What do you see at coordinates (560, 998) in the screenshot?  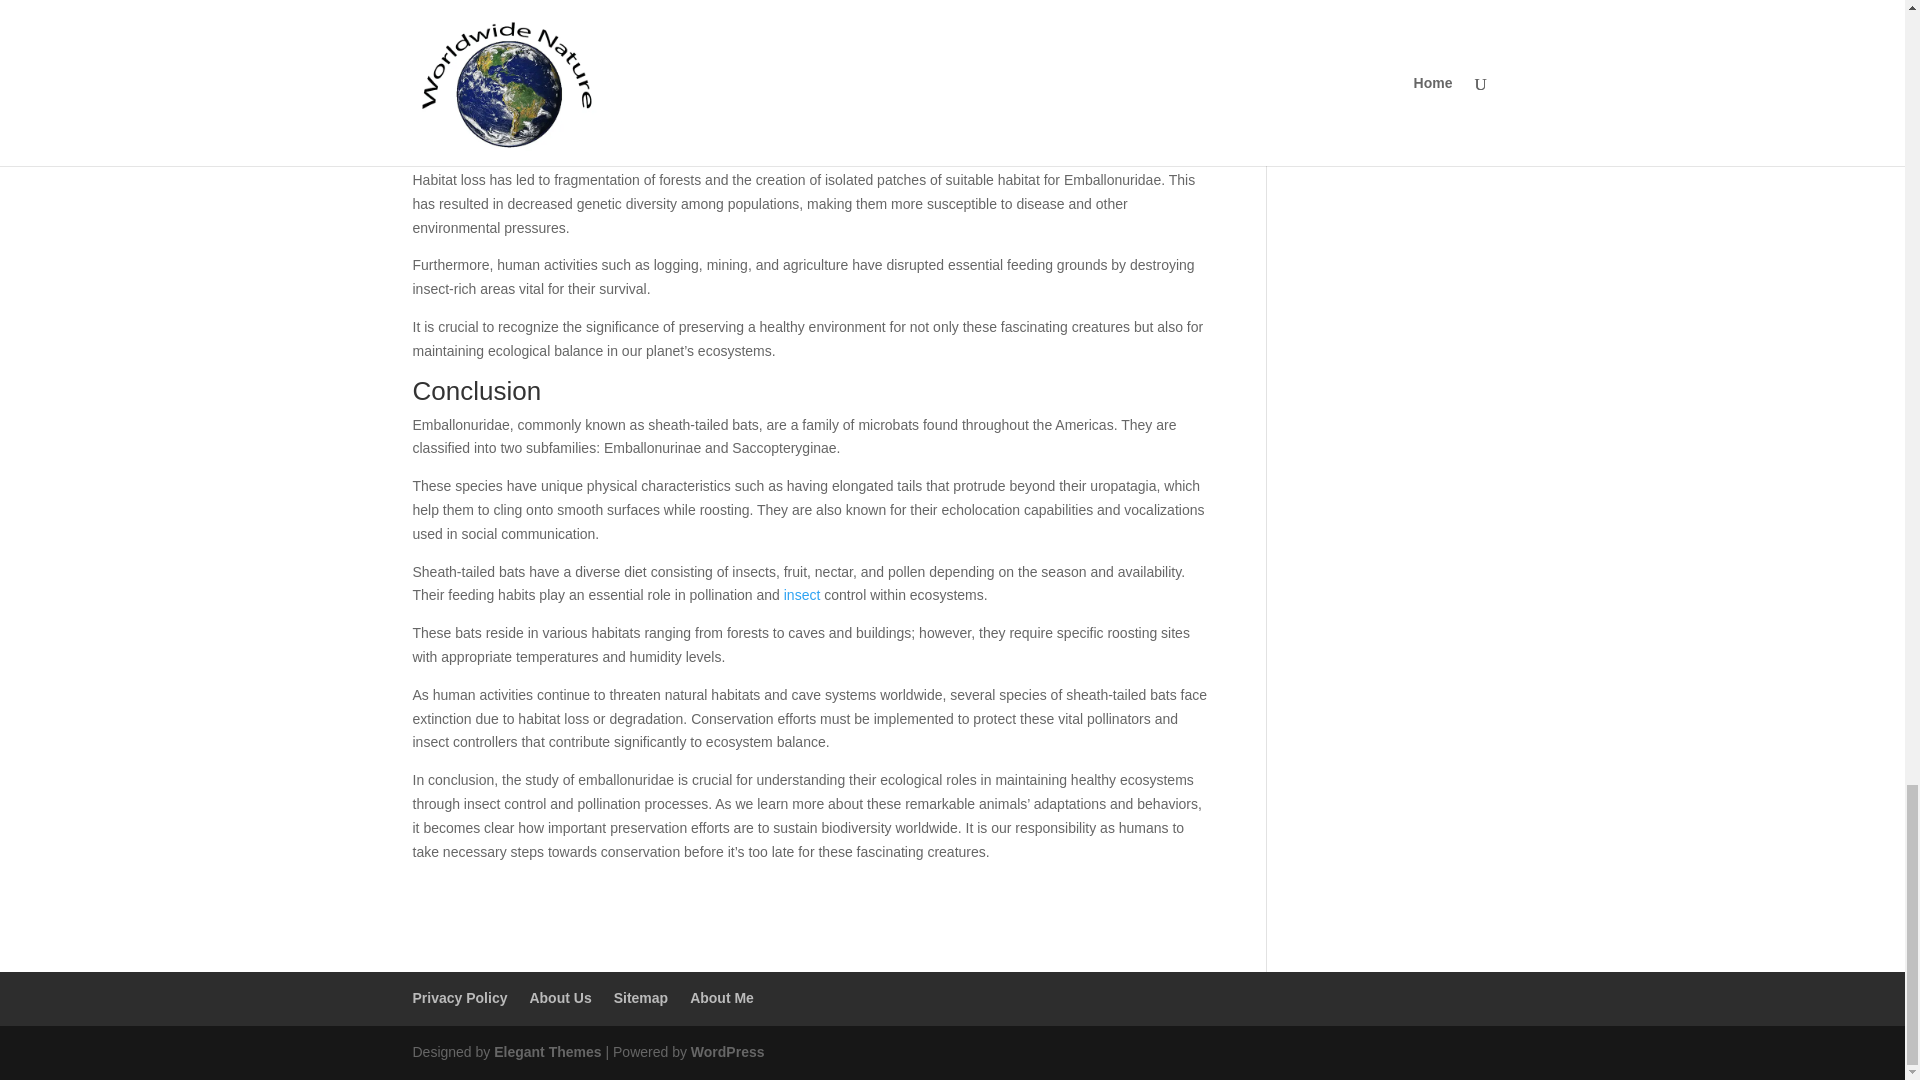 I see `About Us` at bounding box center [560, 998].